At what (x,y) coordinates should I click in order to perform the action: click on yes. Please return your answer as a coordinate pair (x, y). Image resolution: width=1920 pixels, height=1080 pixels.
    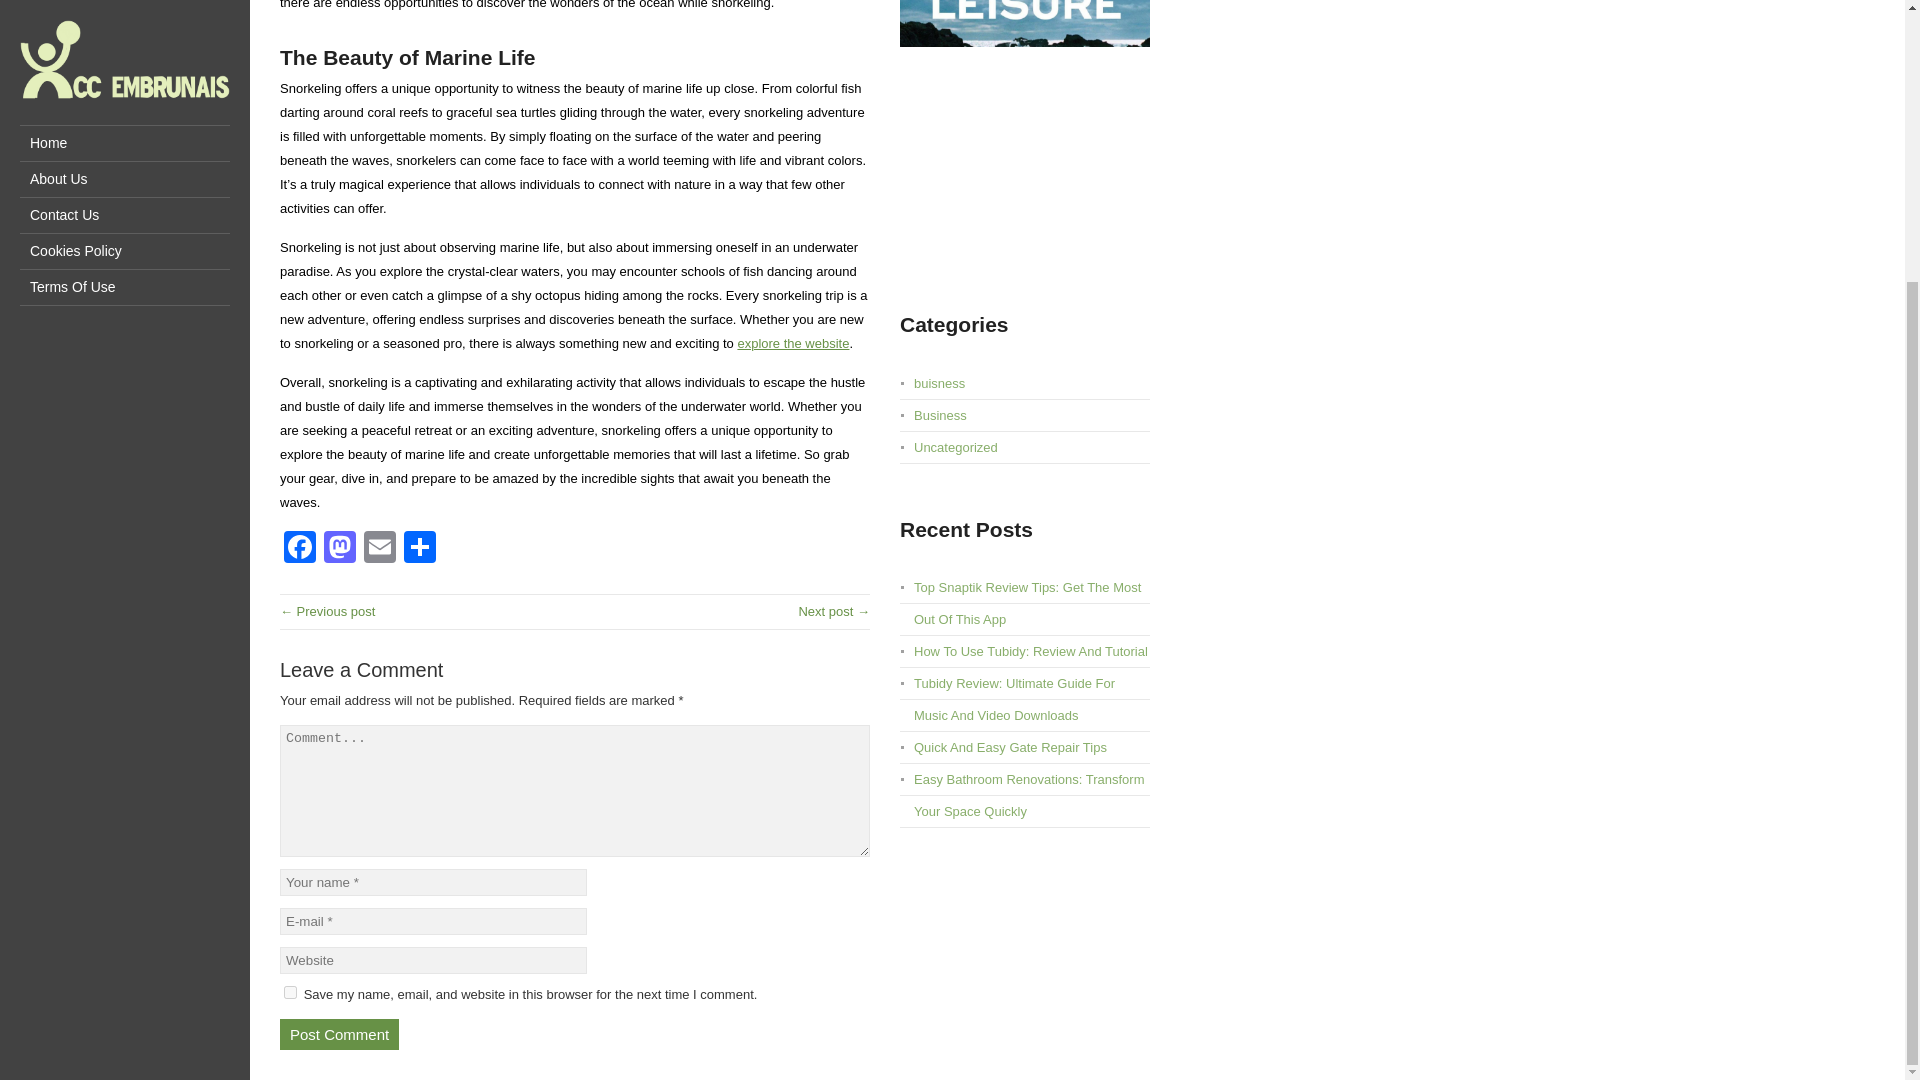
    Looking at the image, I should click on (290, 992).